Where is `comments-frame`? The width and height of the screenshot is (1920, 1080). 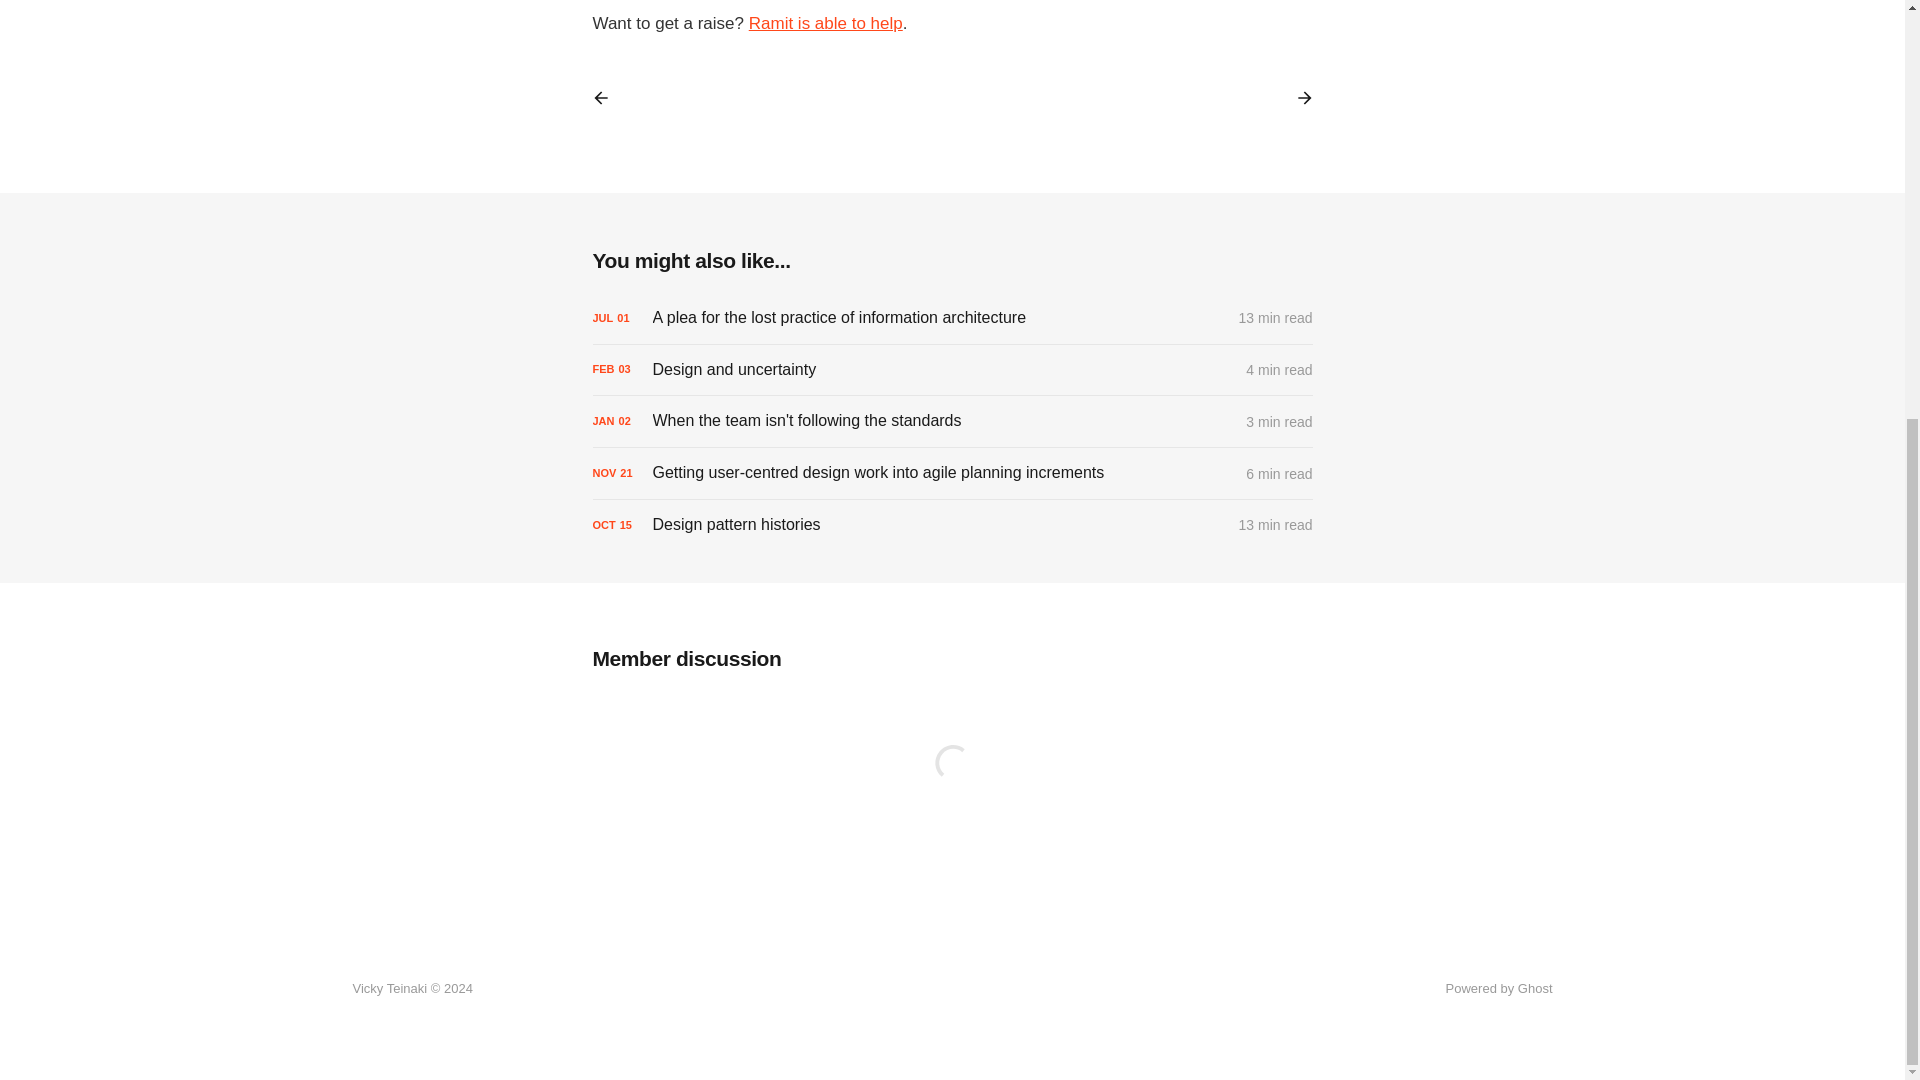
comments-frame is located at coordinates (951, 786).